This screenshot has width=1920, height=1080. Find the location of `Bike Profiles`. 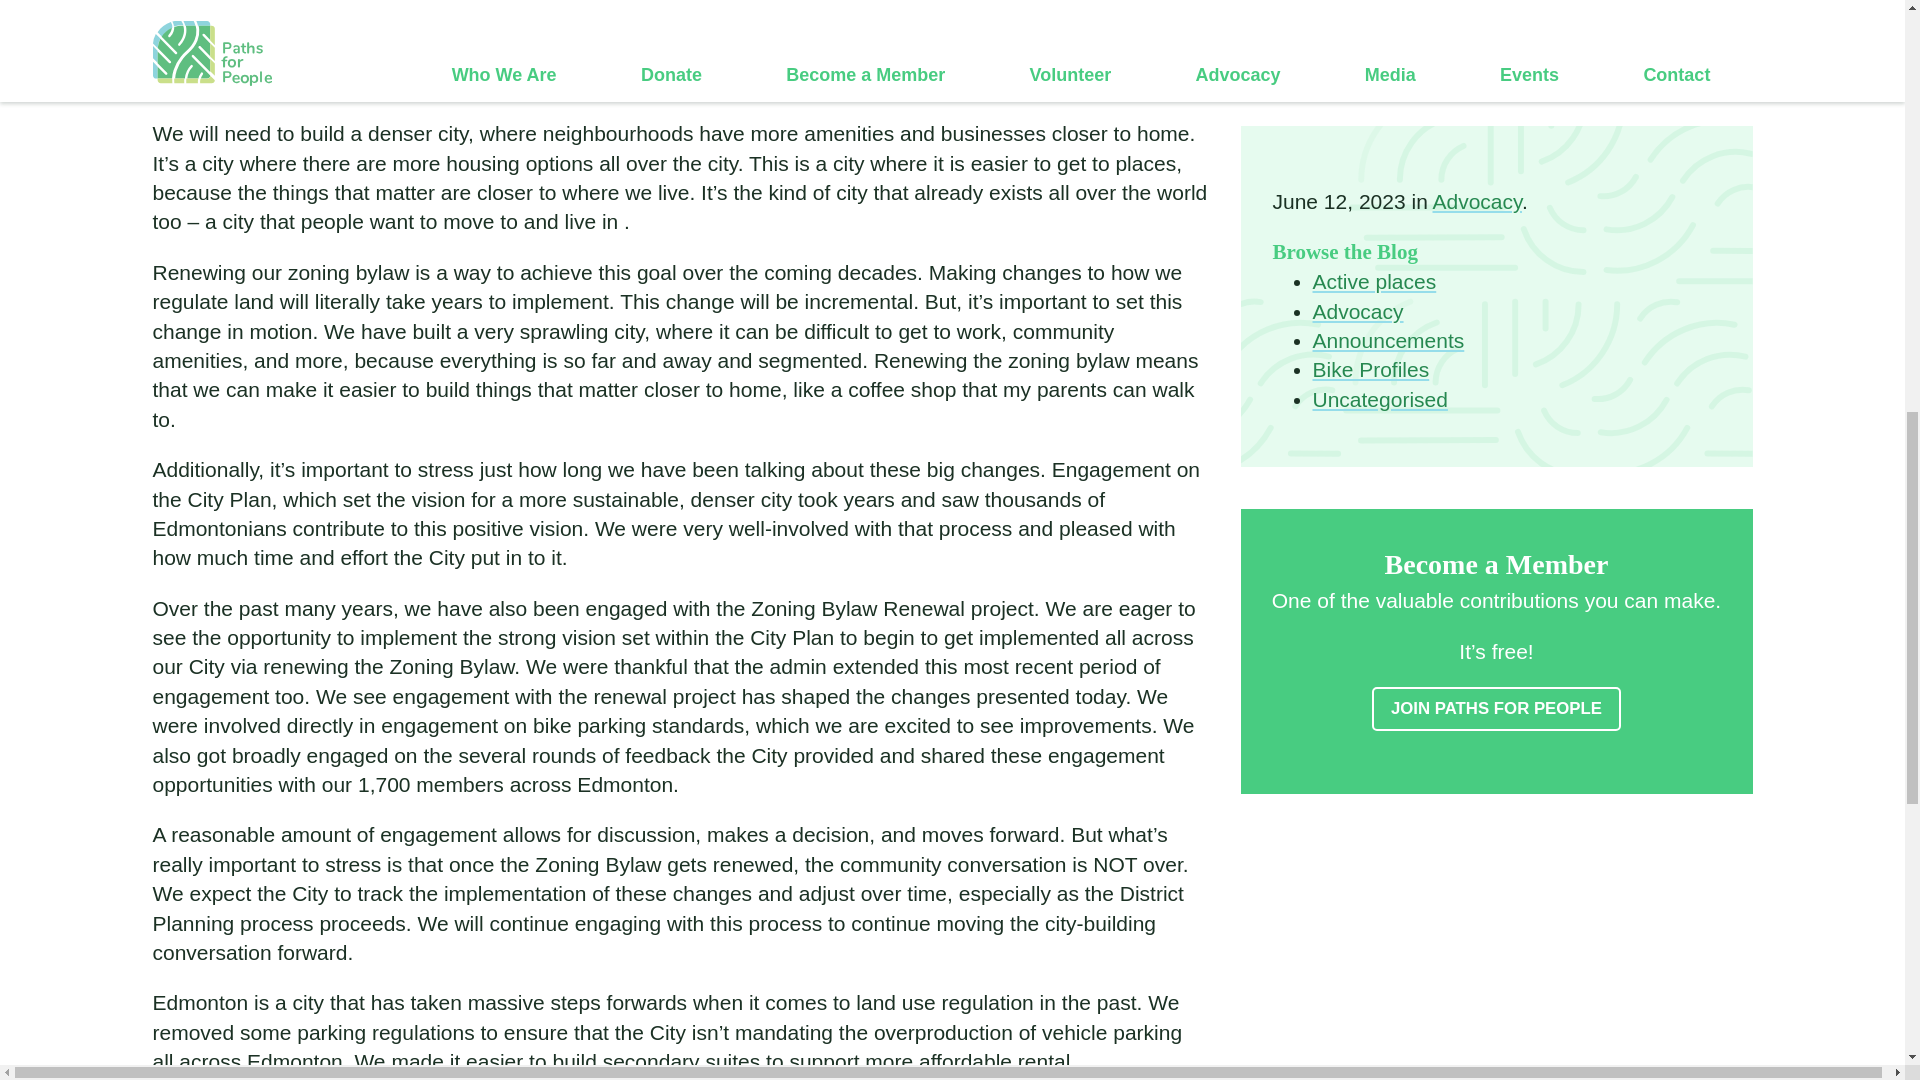

Bike Profiles is located at coordinates (1370, 102).